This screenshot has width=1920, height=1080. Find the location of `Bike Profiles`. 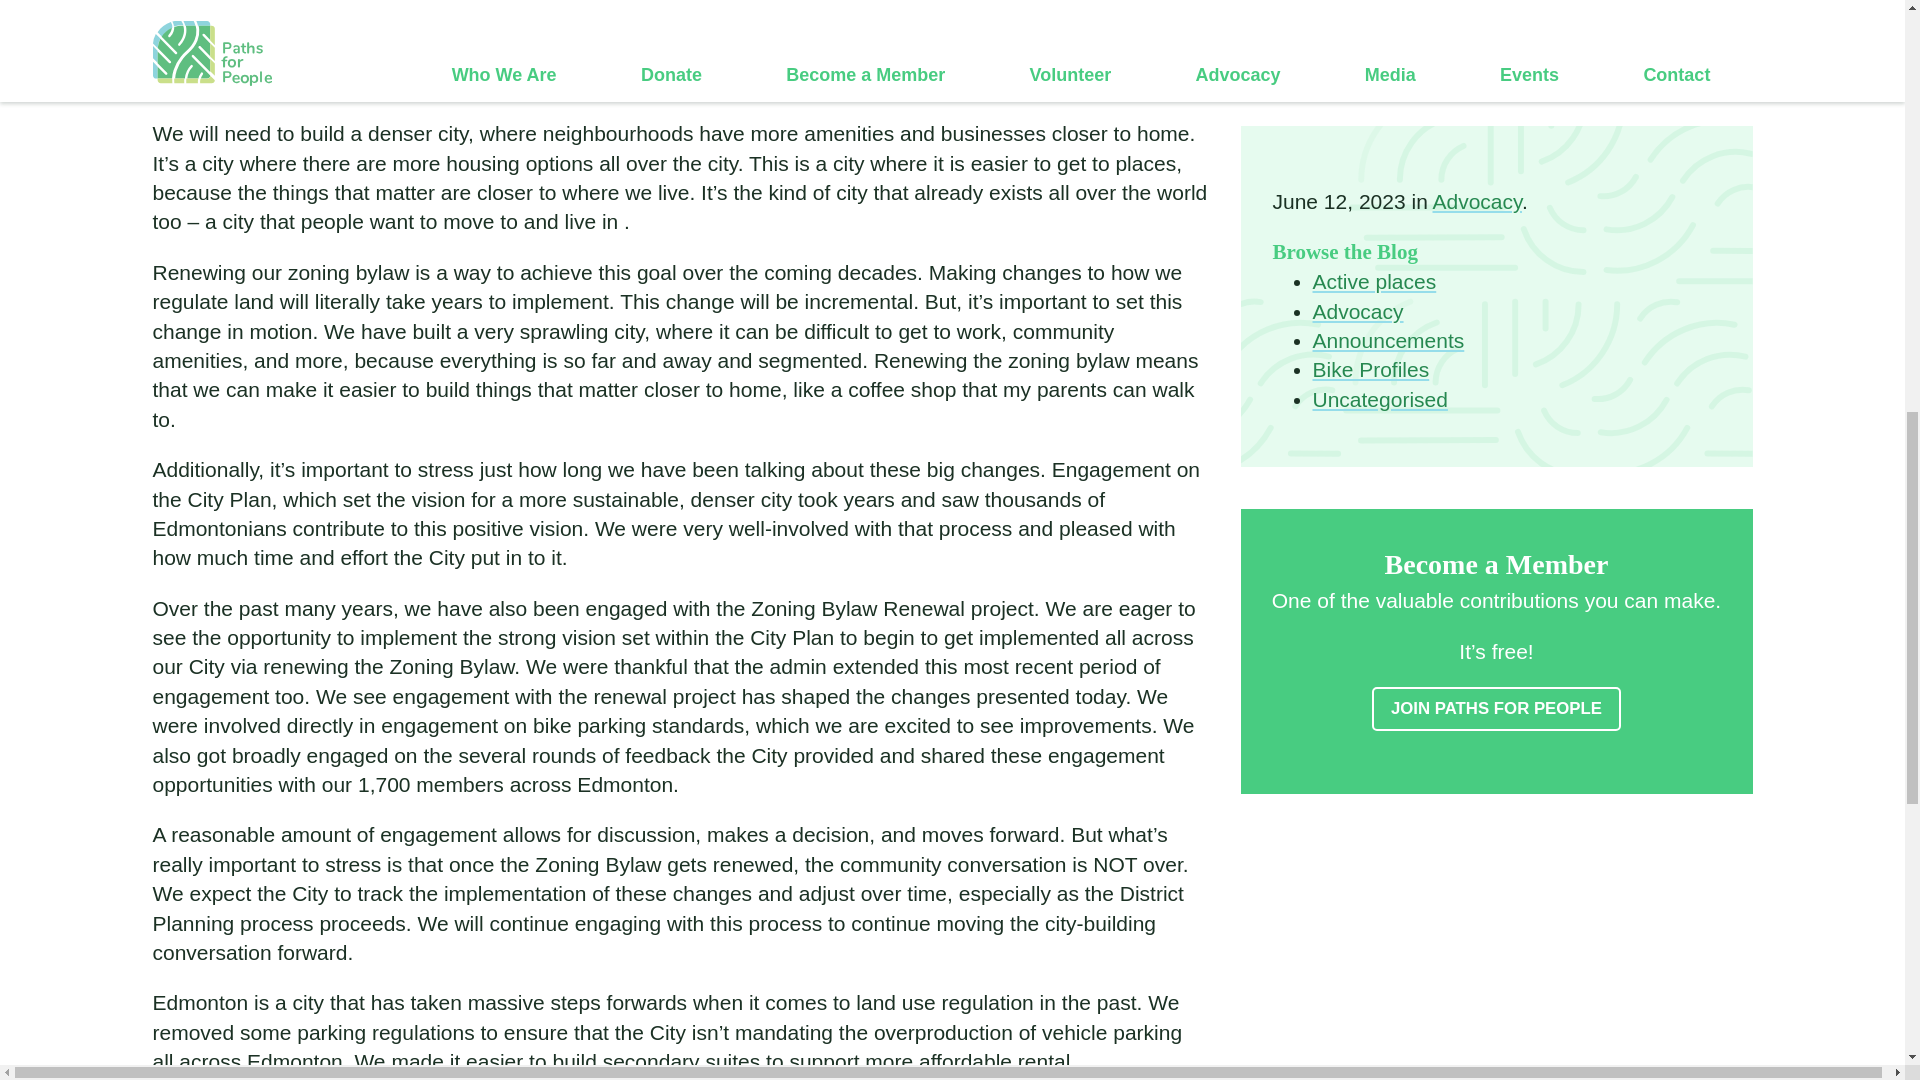

Bike Profiles is located at coordinates (1370, 102).